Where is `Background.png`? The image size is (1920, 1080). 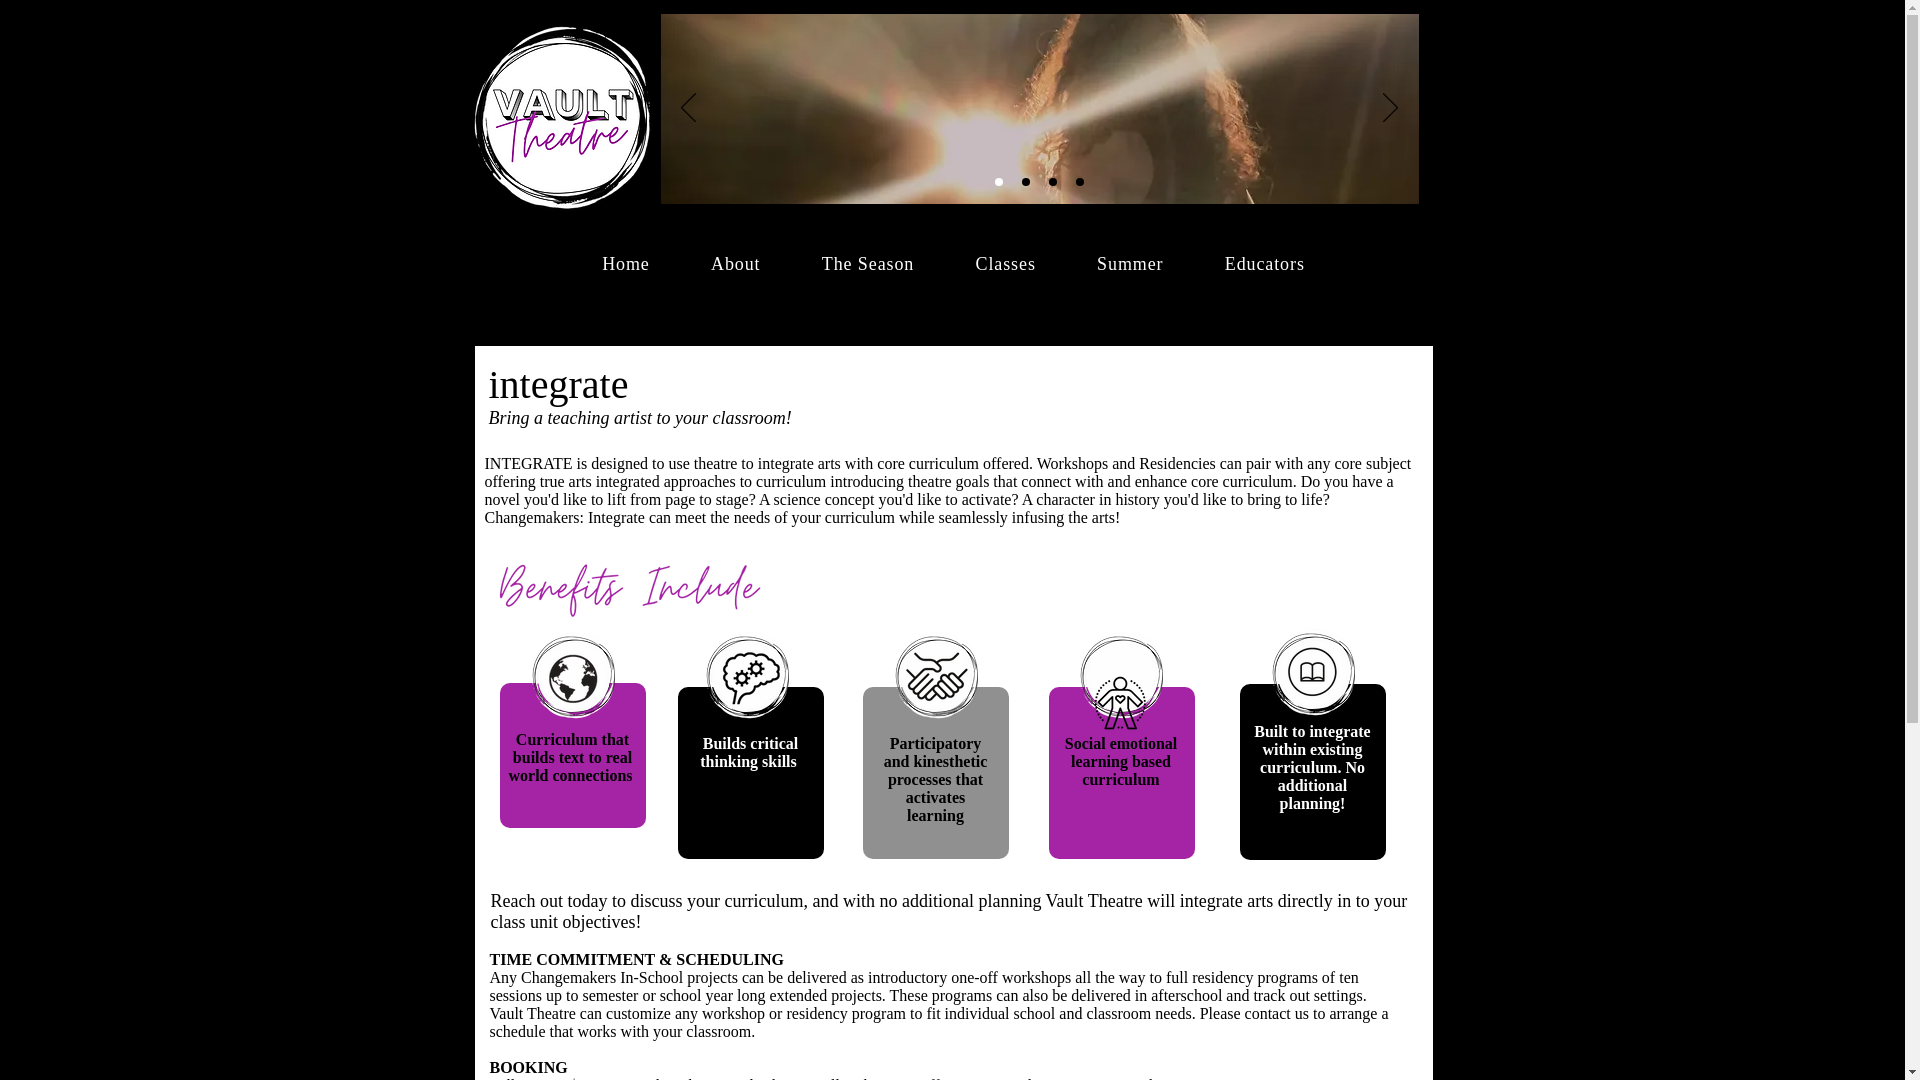
Background.png is located at coordinates (934, 682).